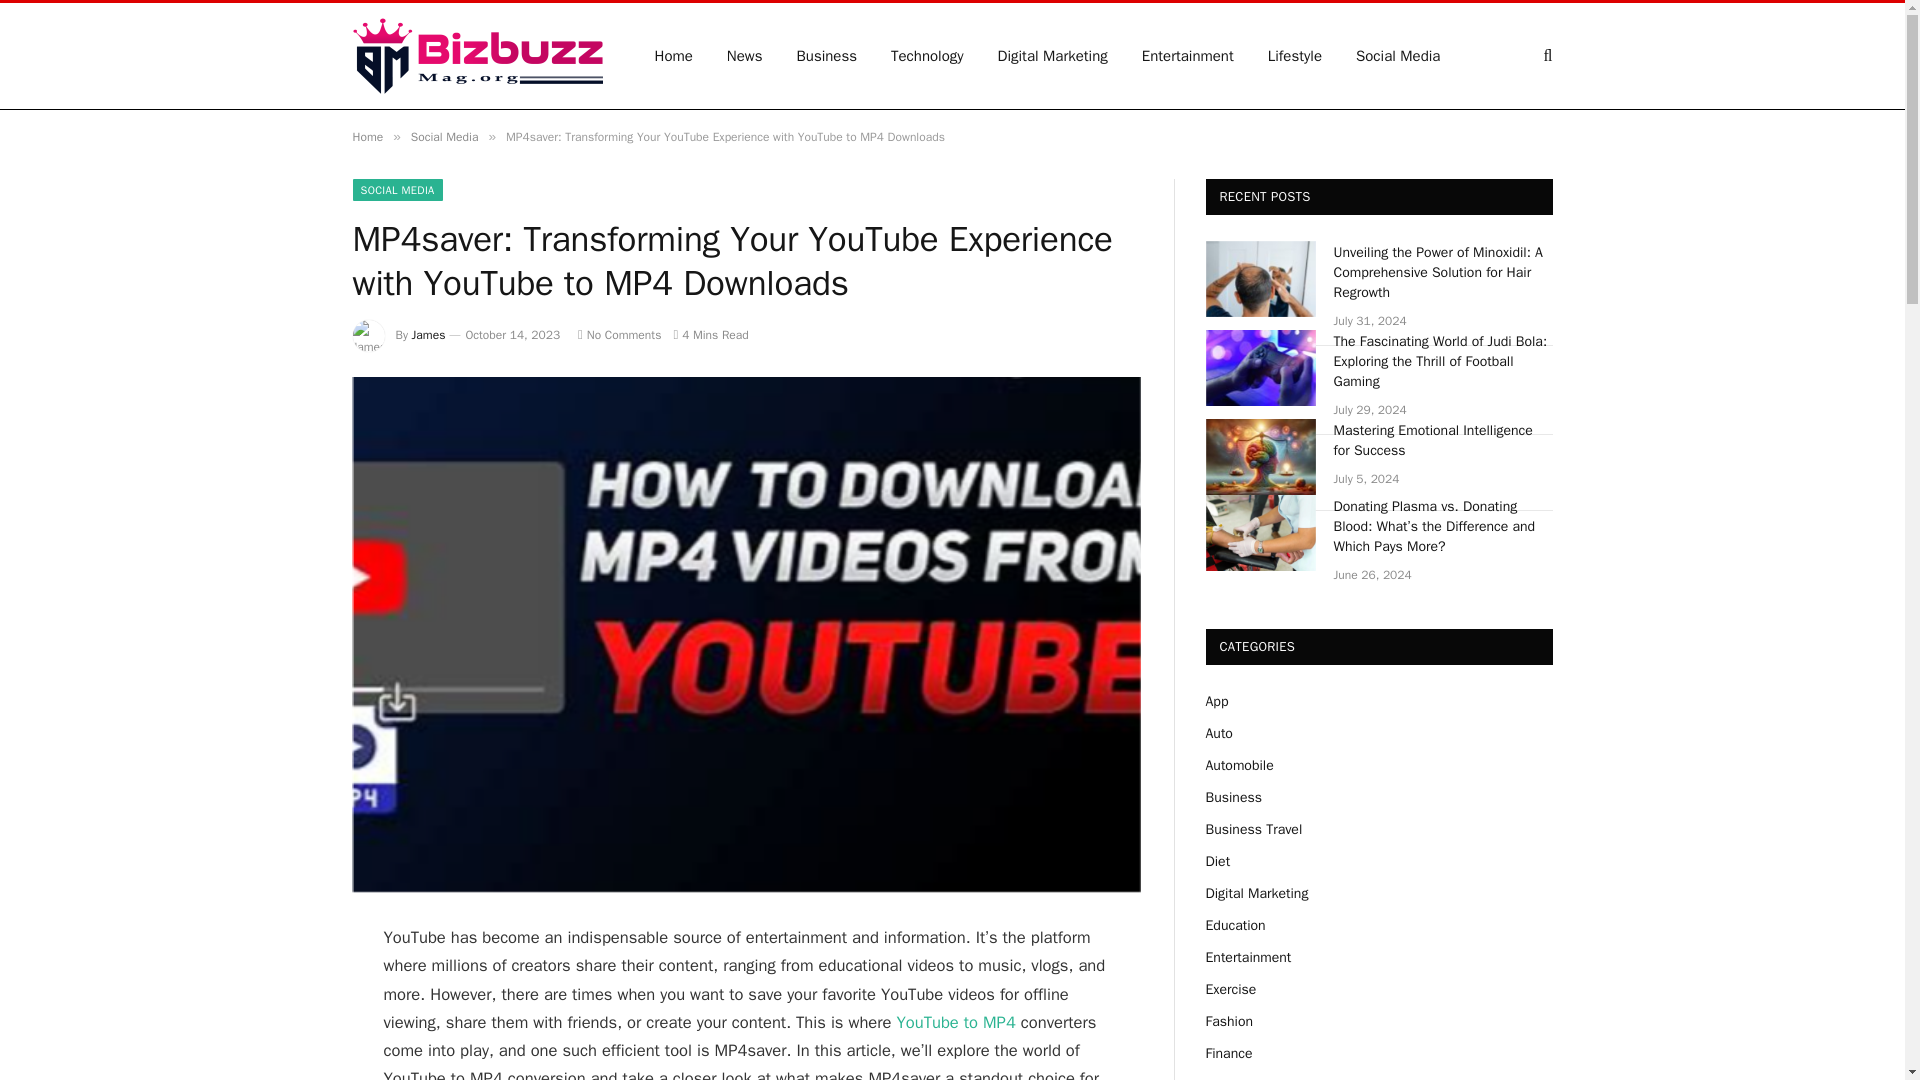  What do you see at coordinates (476, 55) in the screenshot?
I see `Bizbuzzmag.org` at bounding box center [476, 55].